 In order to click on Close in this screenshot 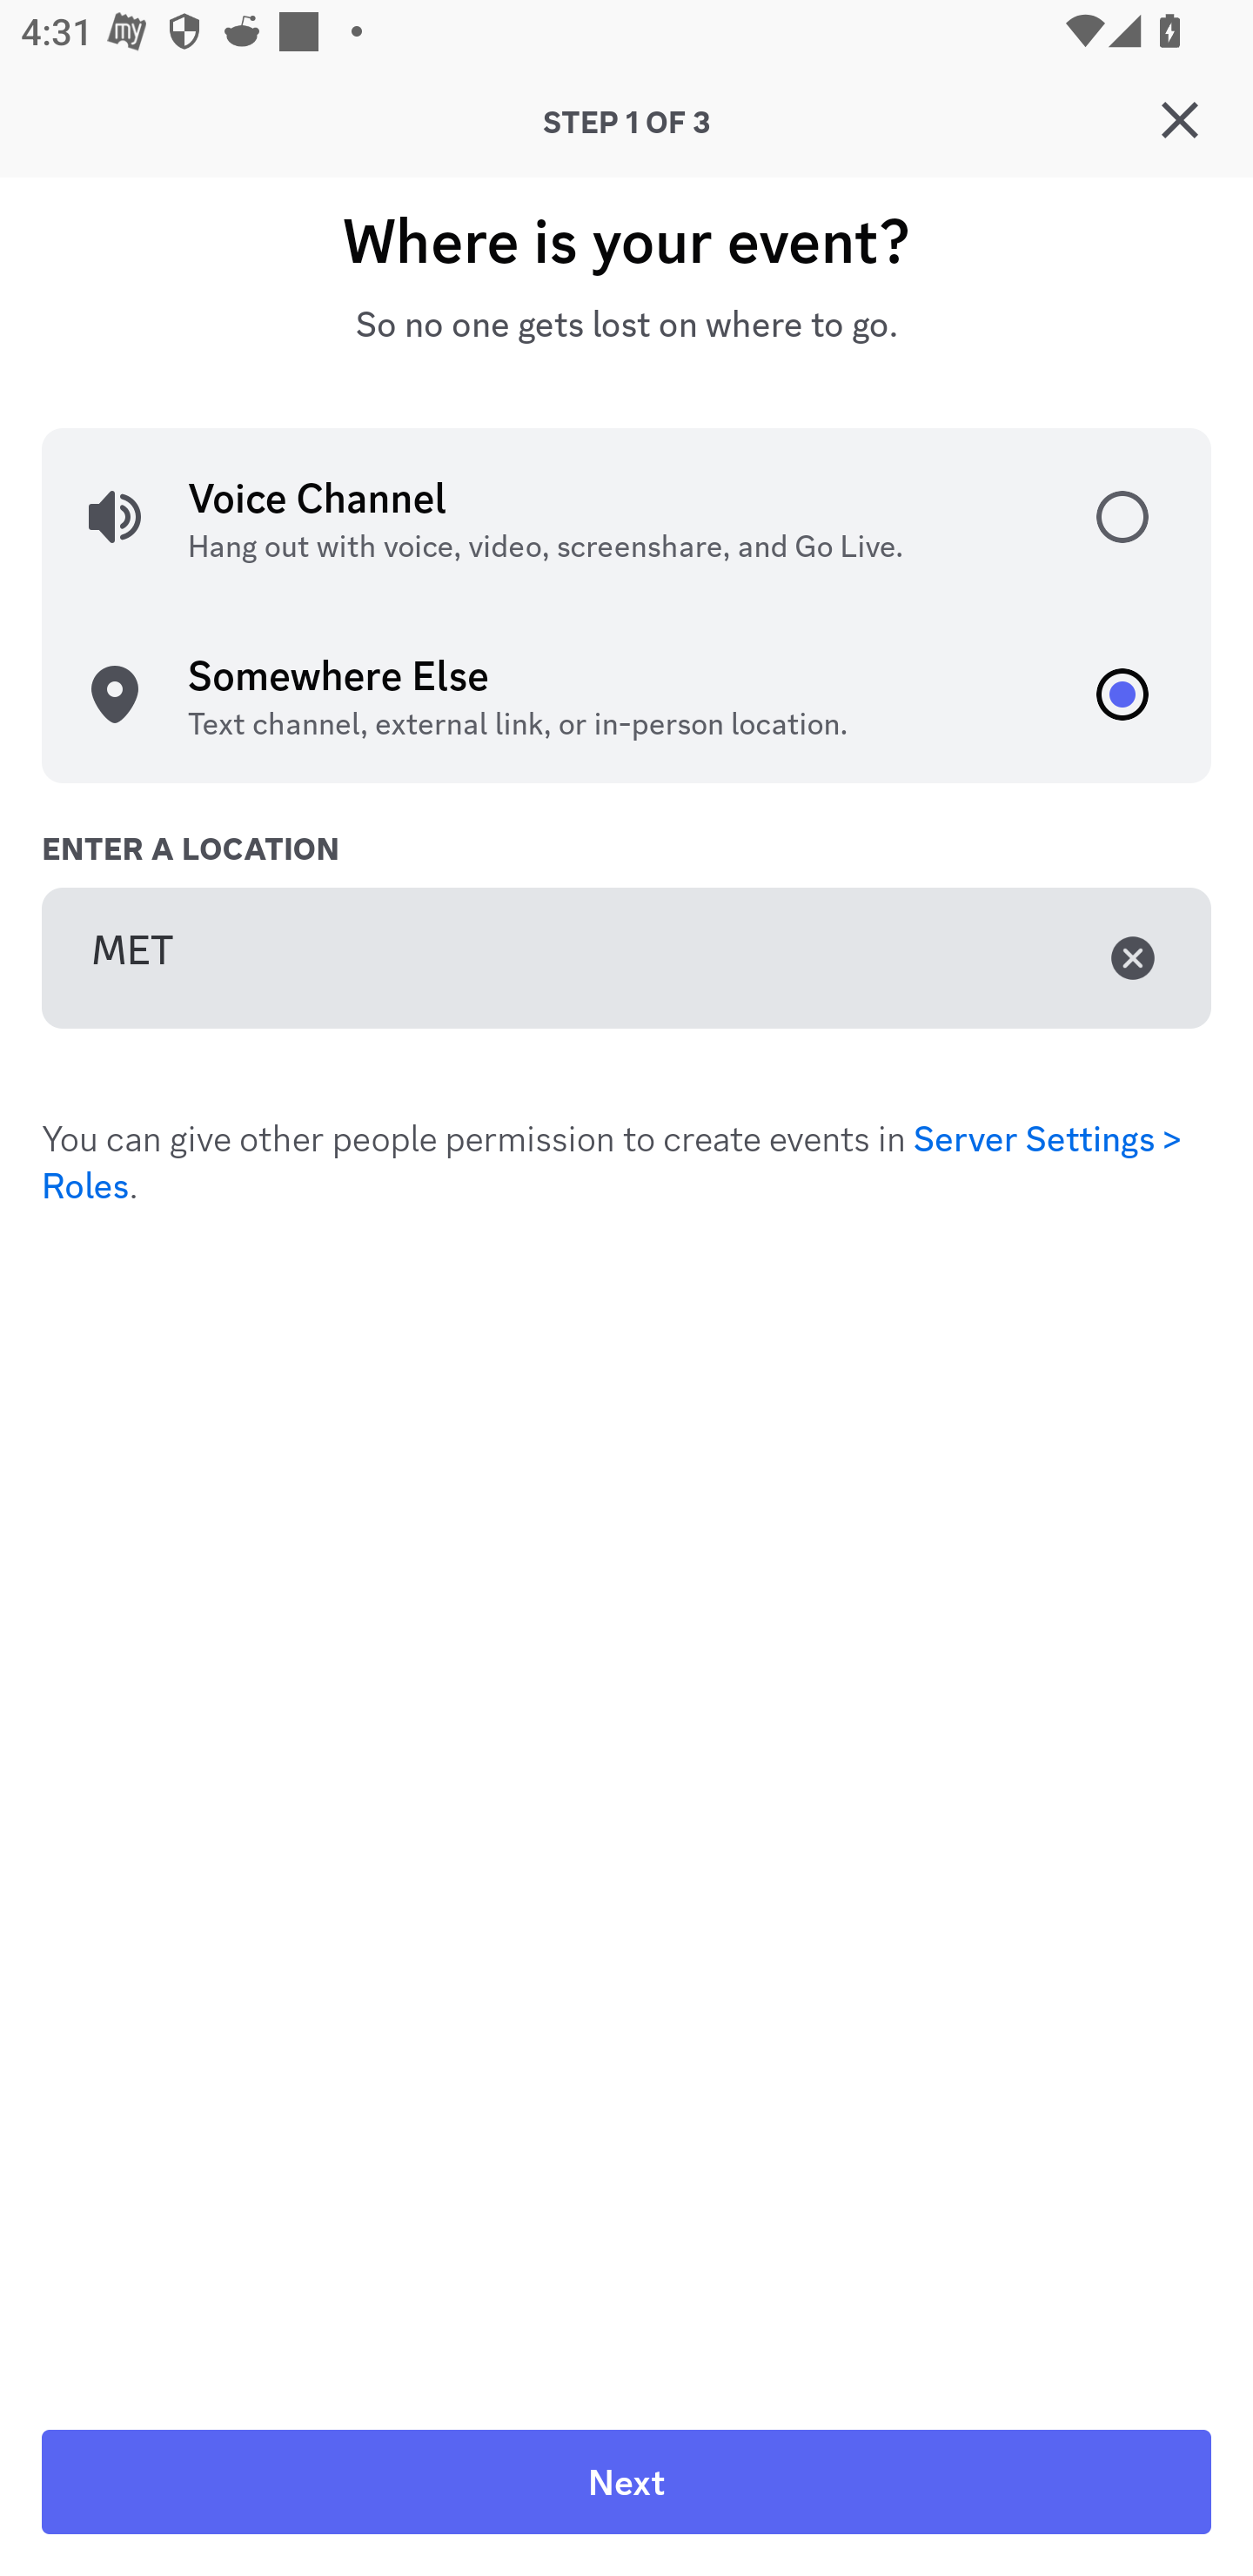, I will do `click(1180, 119)`.